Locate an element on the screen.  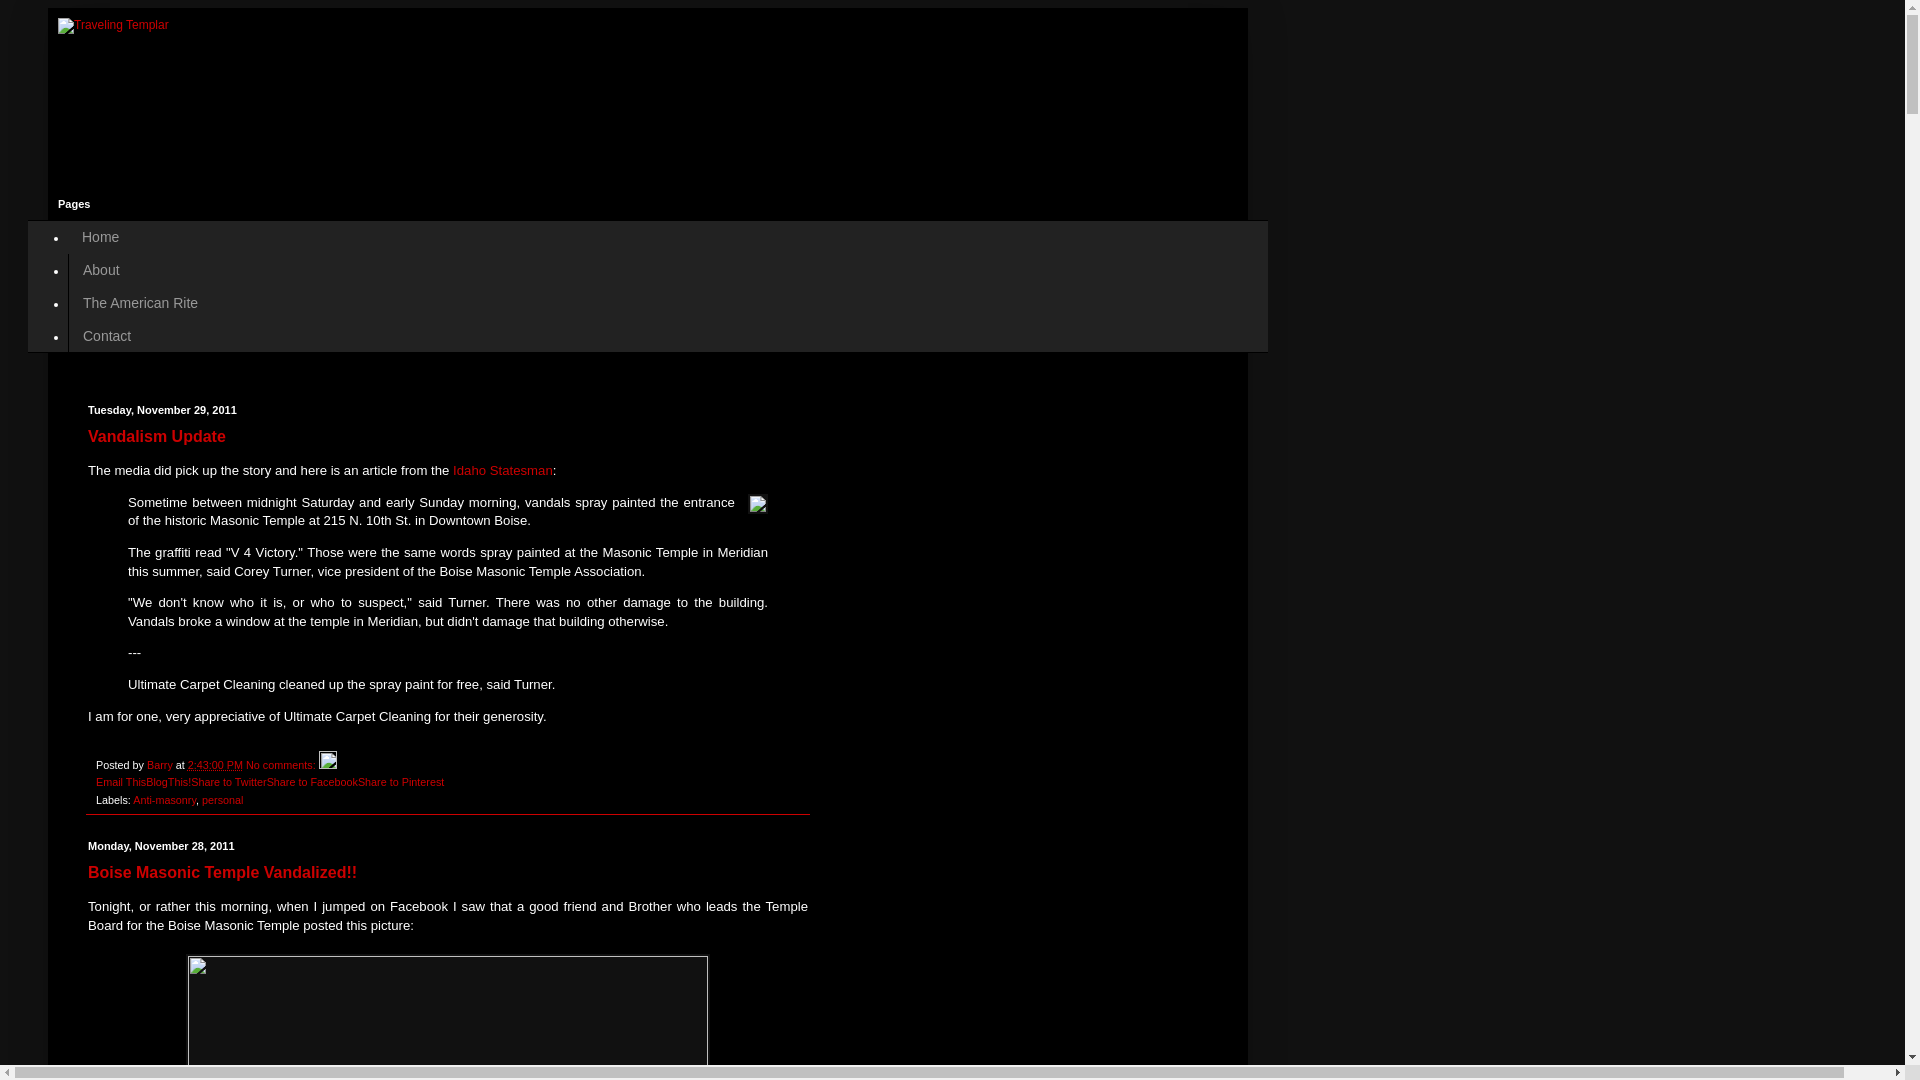
Vandalism Update is located at coordinates (157, 436).